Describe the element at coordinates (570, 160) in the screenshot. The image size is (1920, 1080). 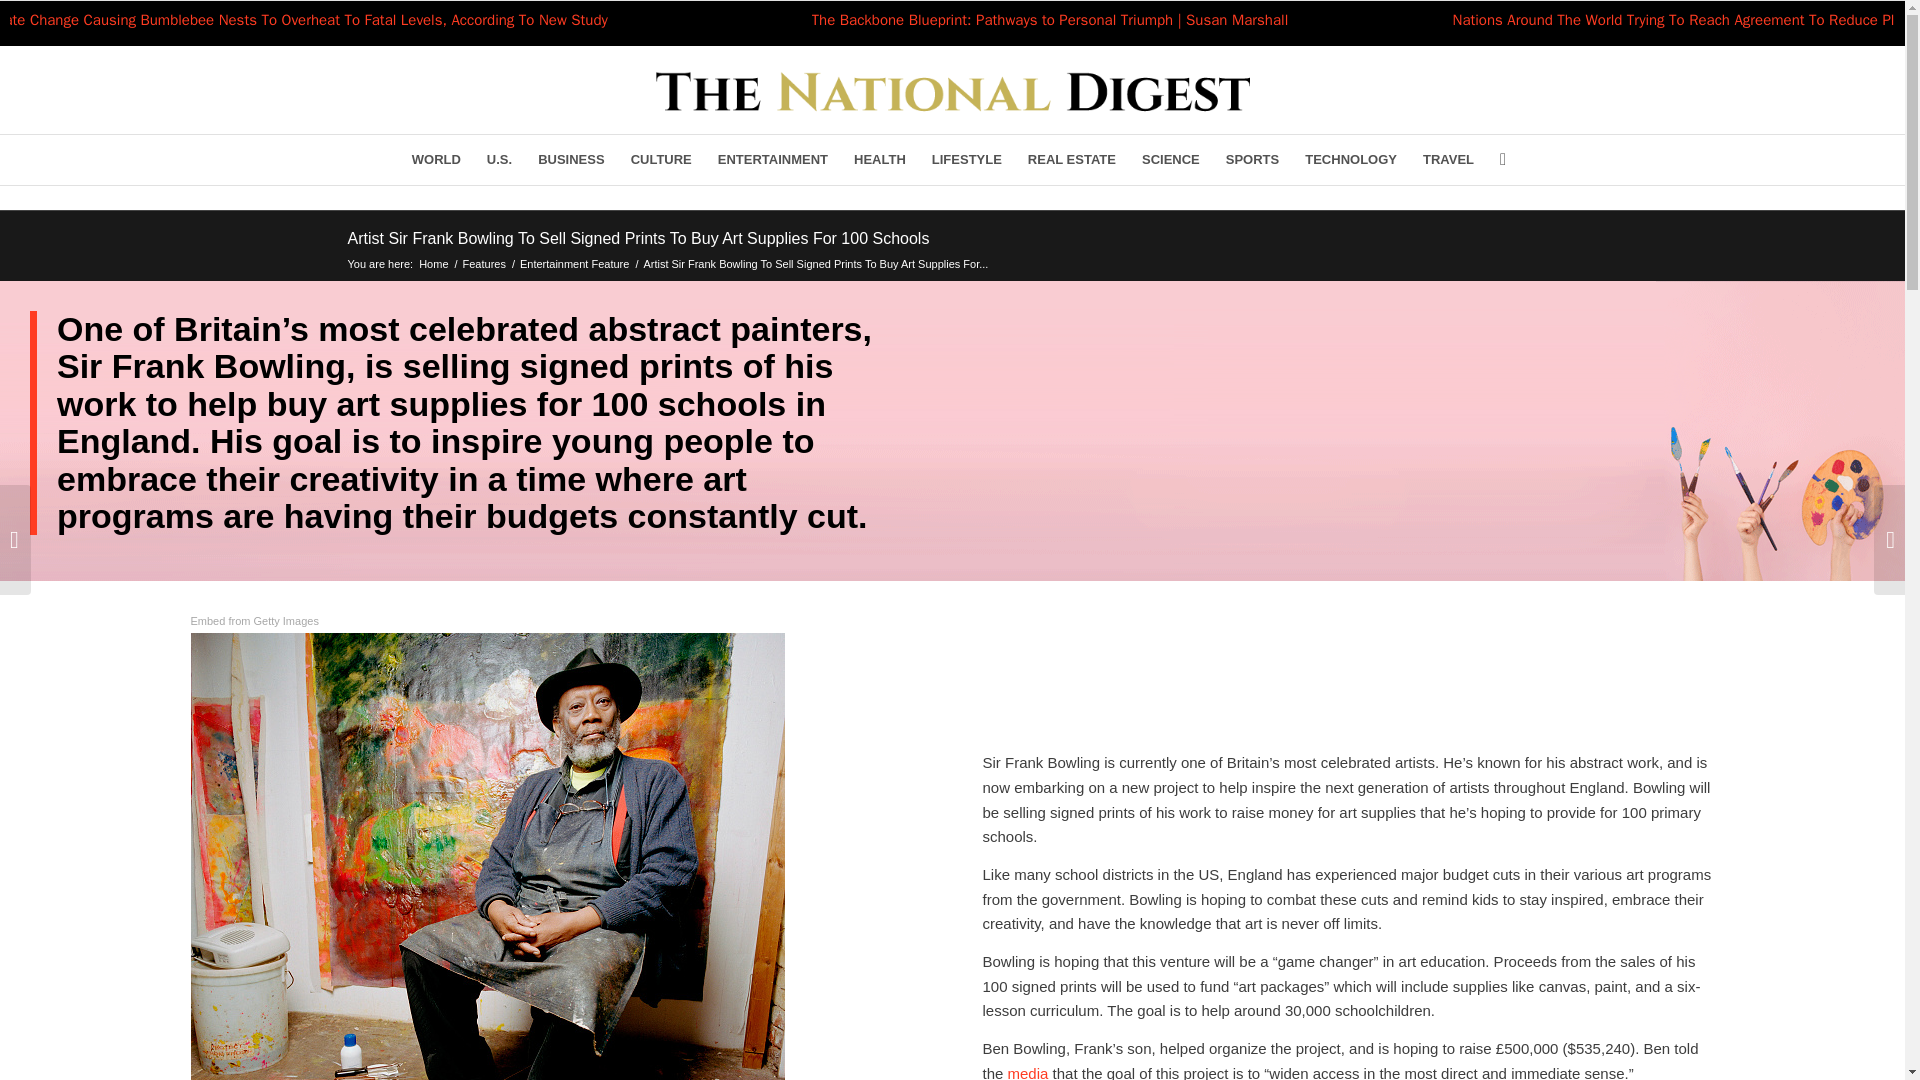
I see `BUSINESS` at that location.